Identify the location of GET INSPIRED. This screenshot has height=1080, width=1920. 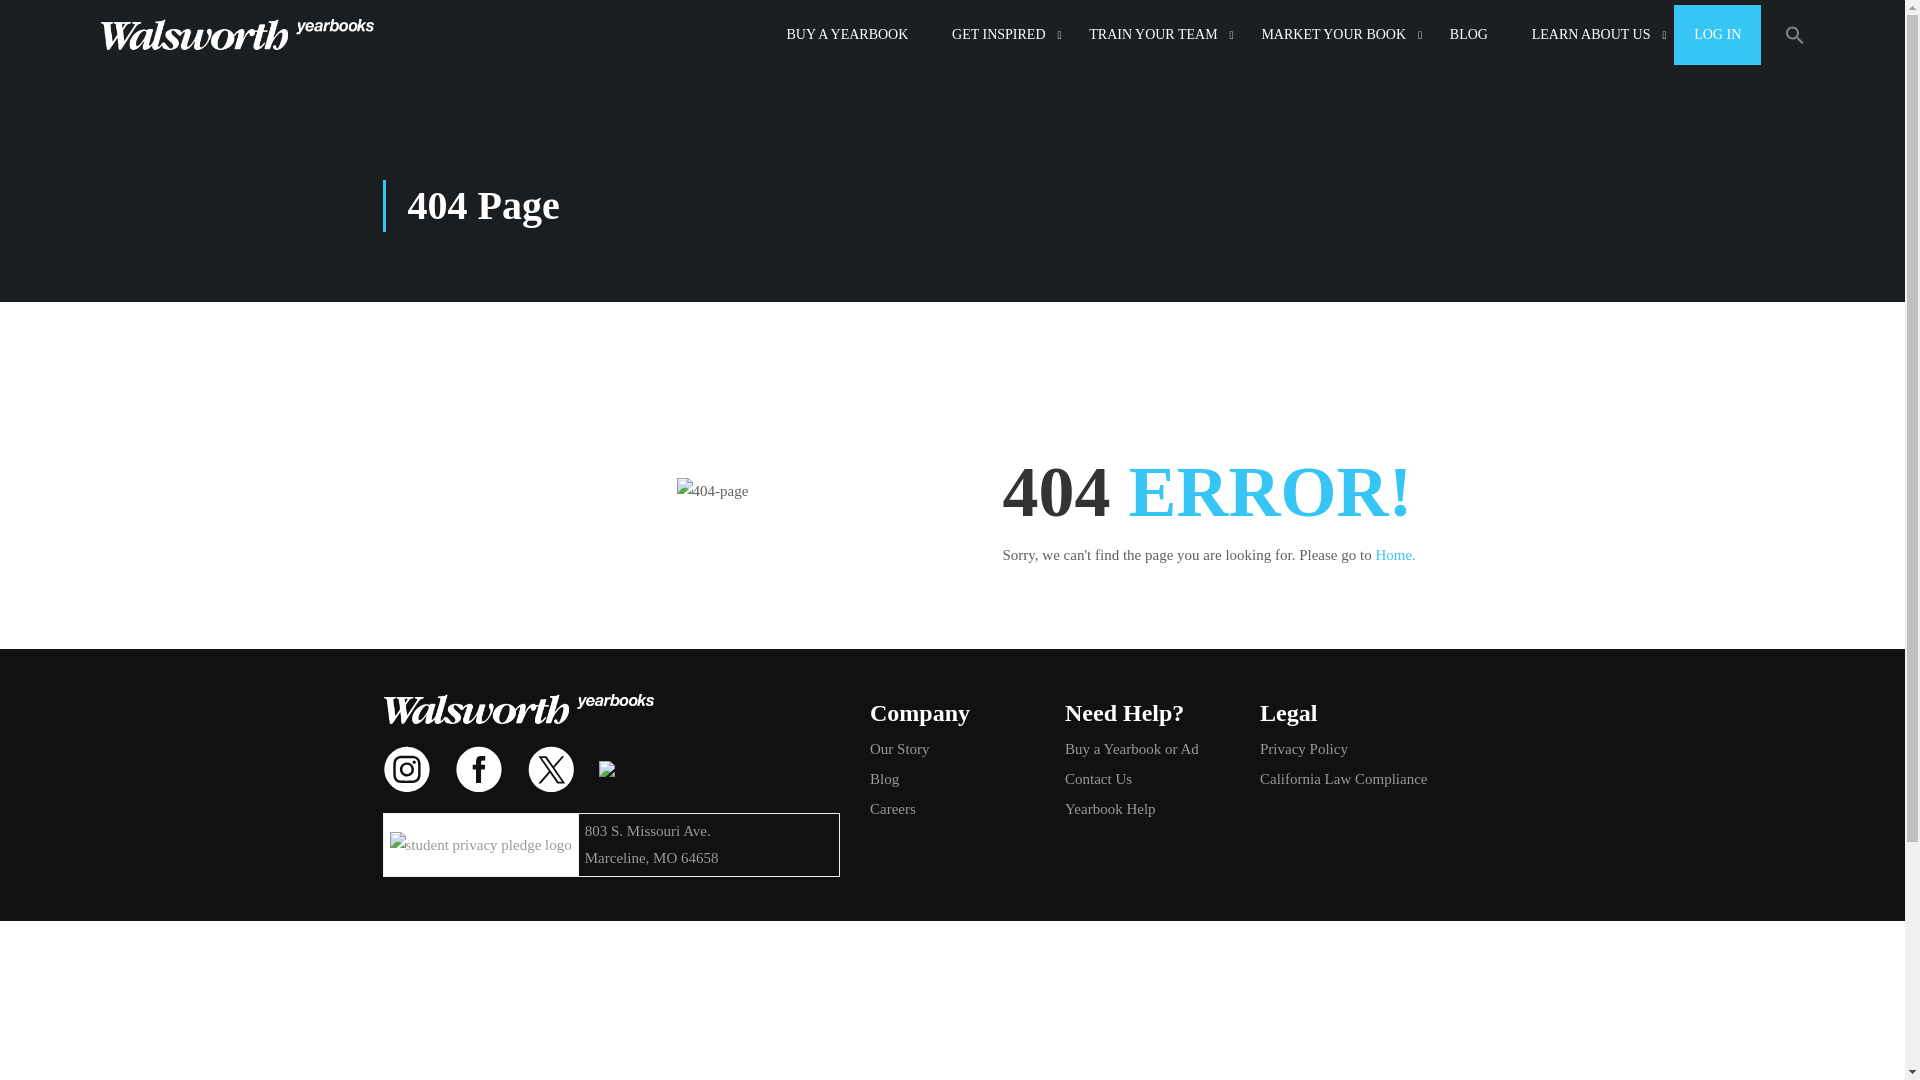
(998, 34).